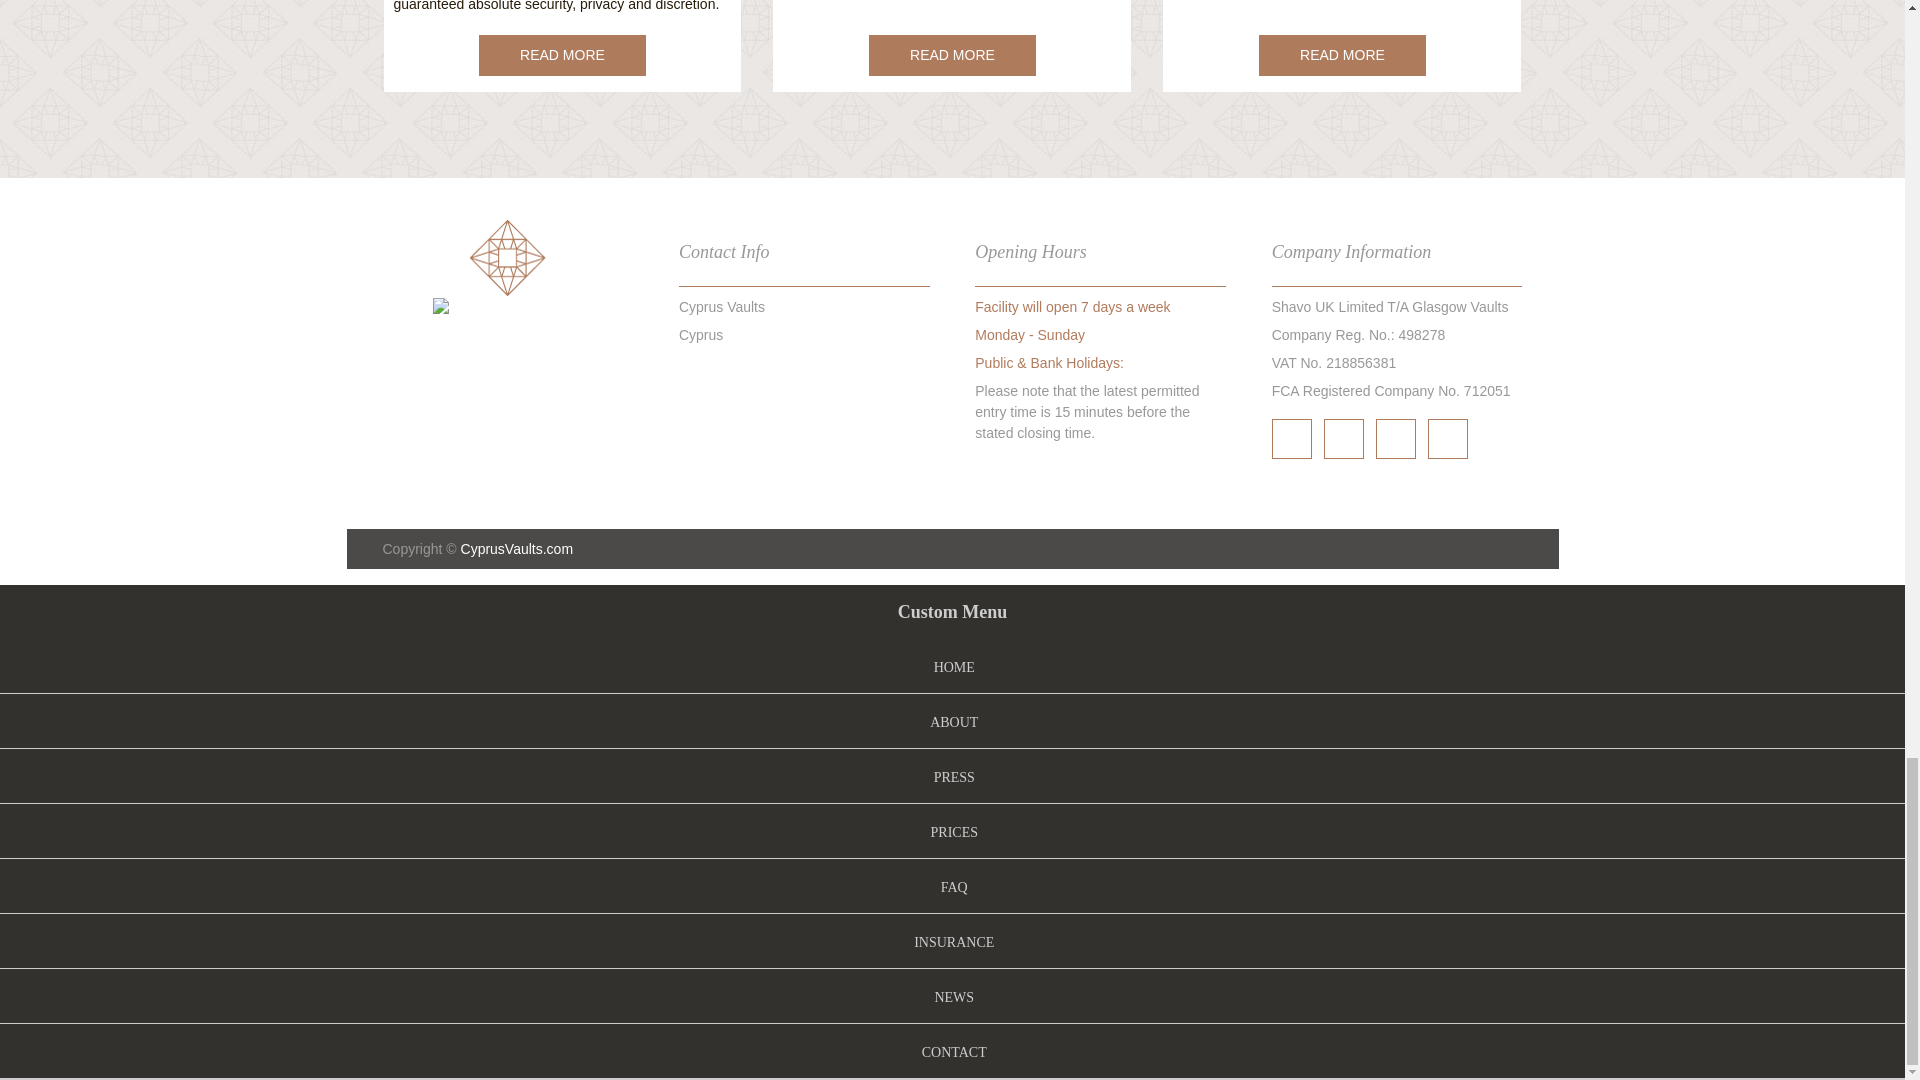 This screenshot has height=1080, width=1920. What do you see at coordinates (952, 778) in the screenshot?
I see ` PRESS` at bounding box center [952, 778].